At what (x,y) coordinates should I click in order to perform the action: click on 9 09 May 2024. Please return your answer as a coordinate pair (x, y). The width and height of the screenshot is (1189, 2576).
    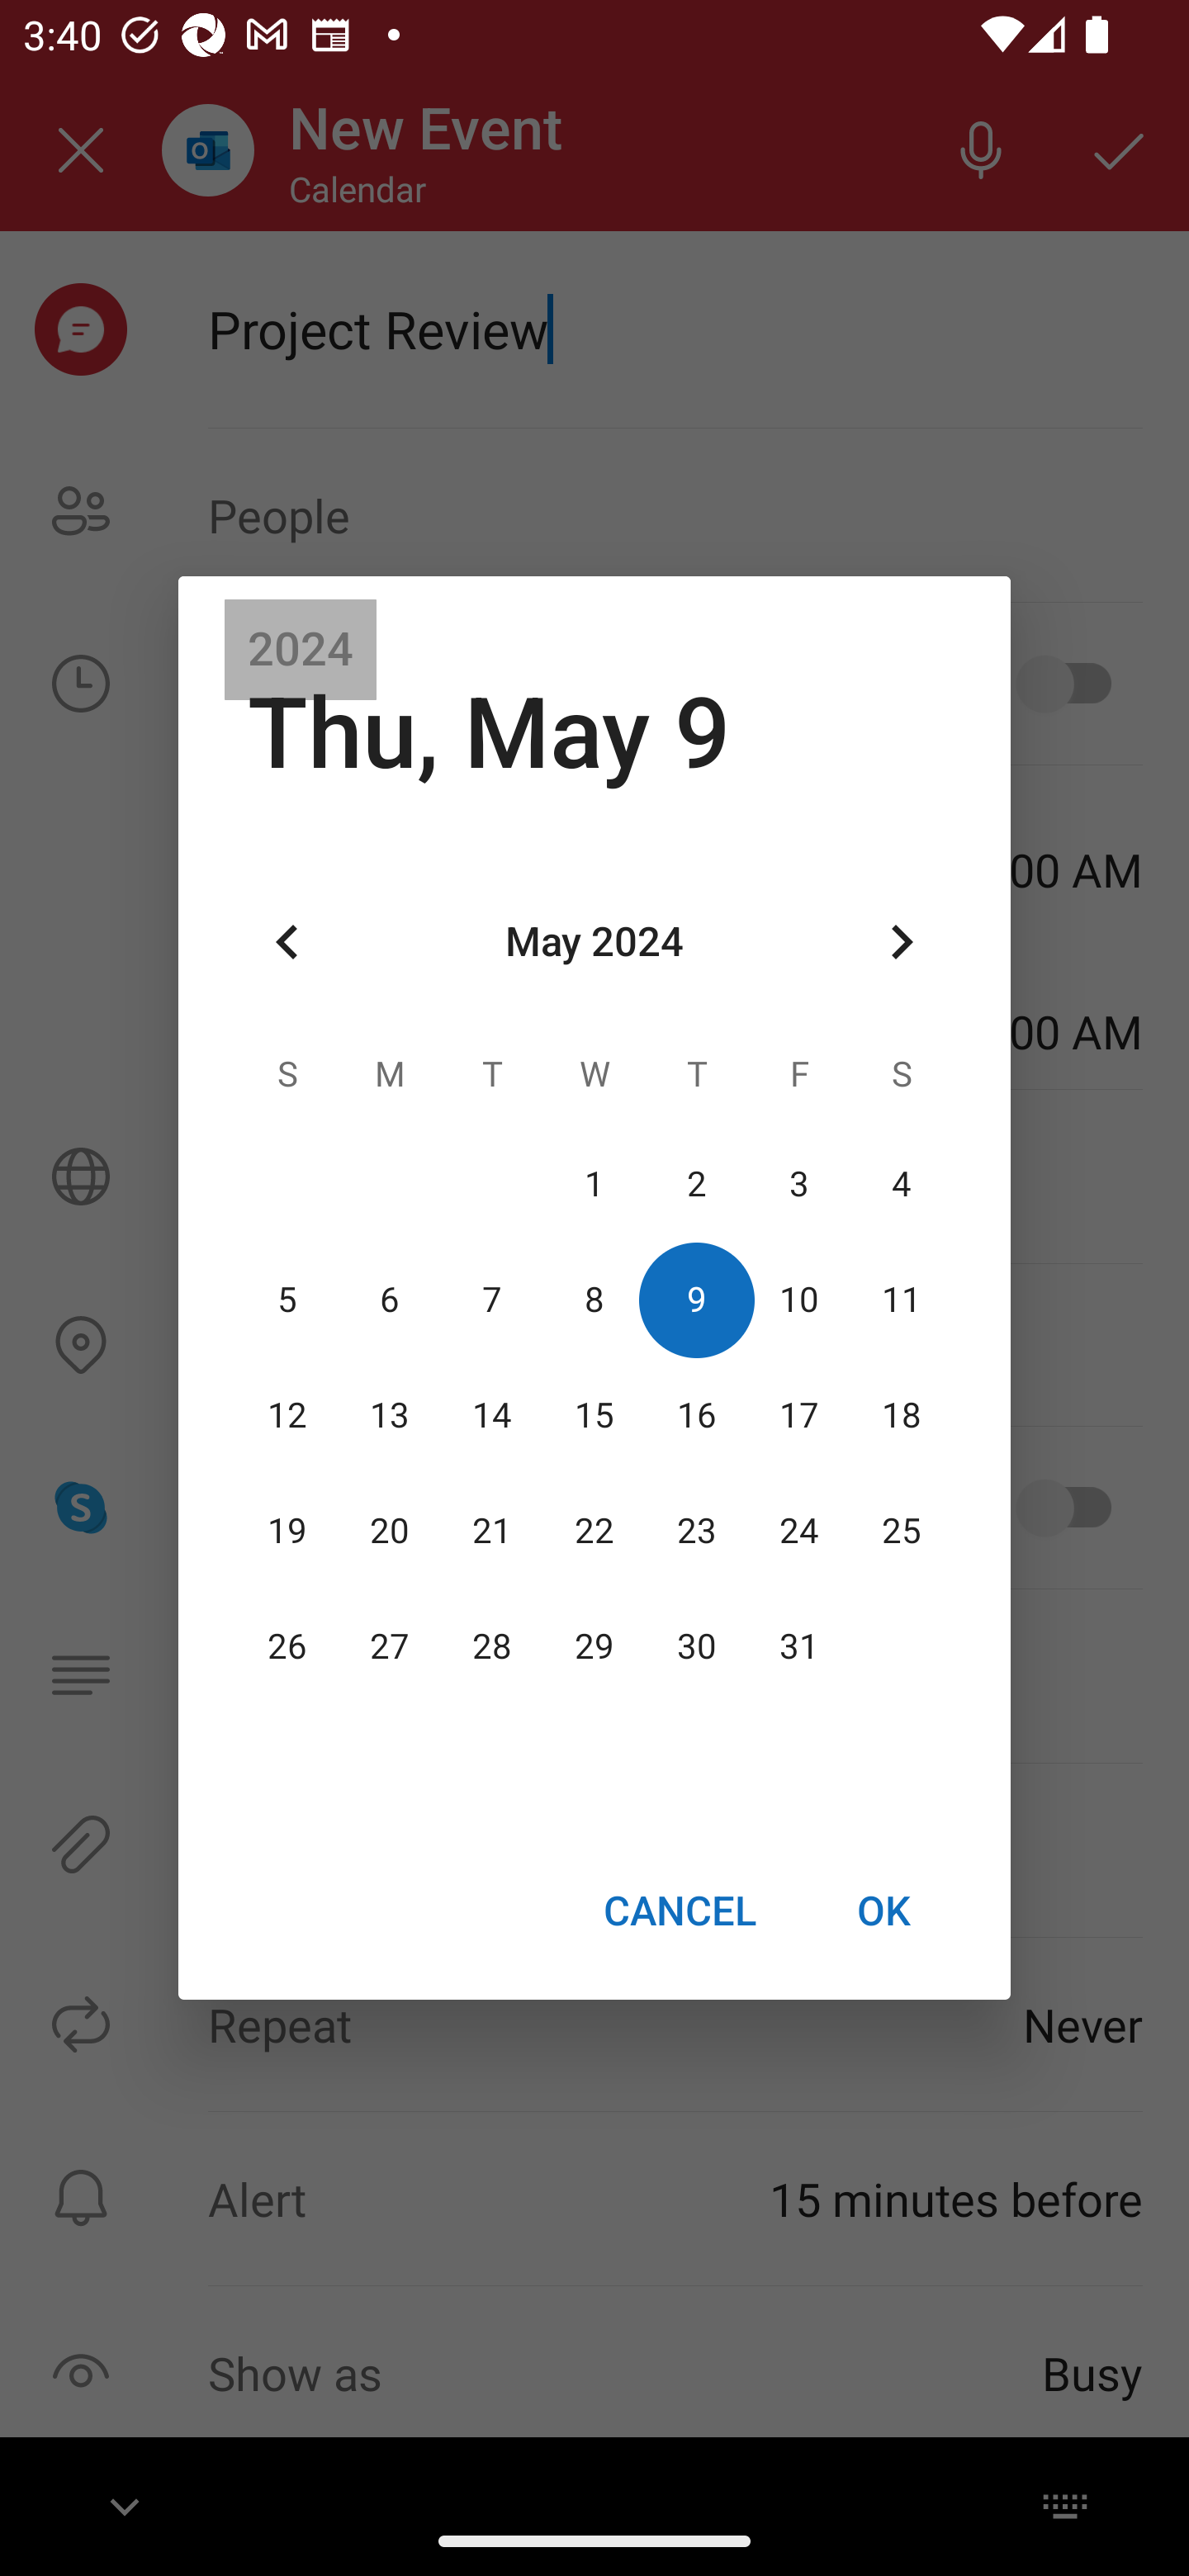
    Looking at the image, I should click on (696, 1300).